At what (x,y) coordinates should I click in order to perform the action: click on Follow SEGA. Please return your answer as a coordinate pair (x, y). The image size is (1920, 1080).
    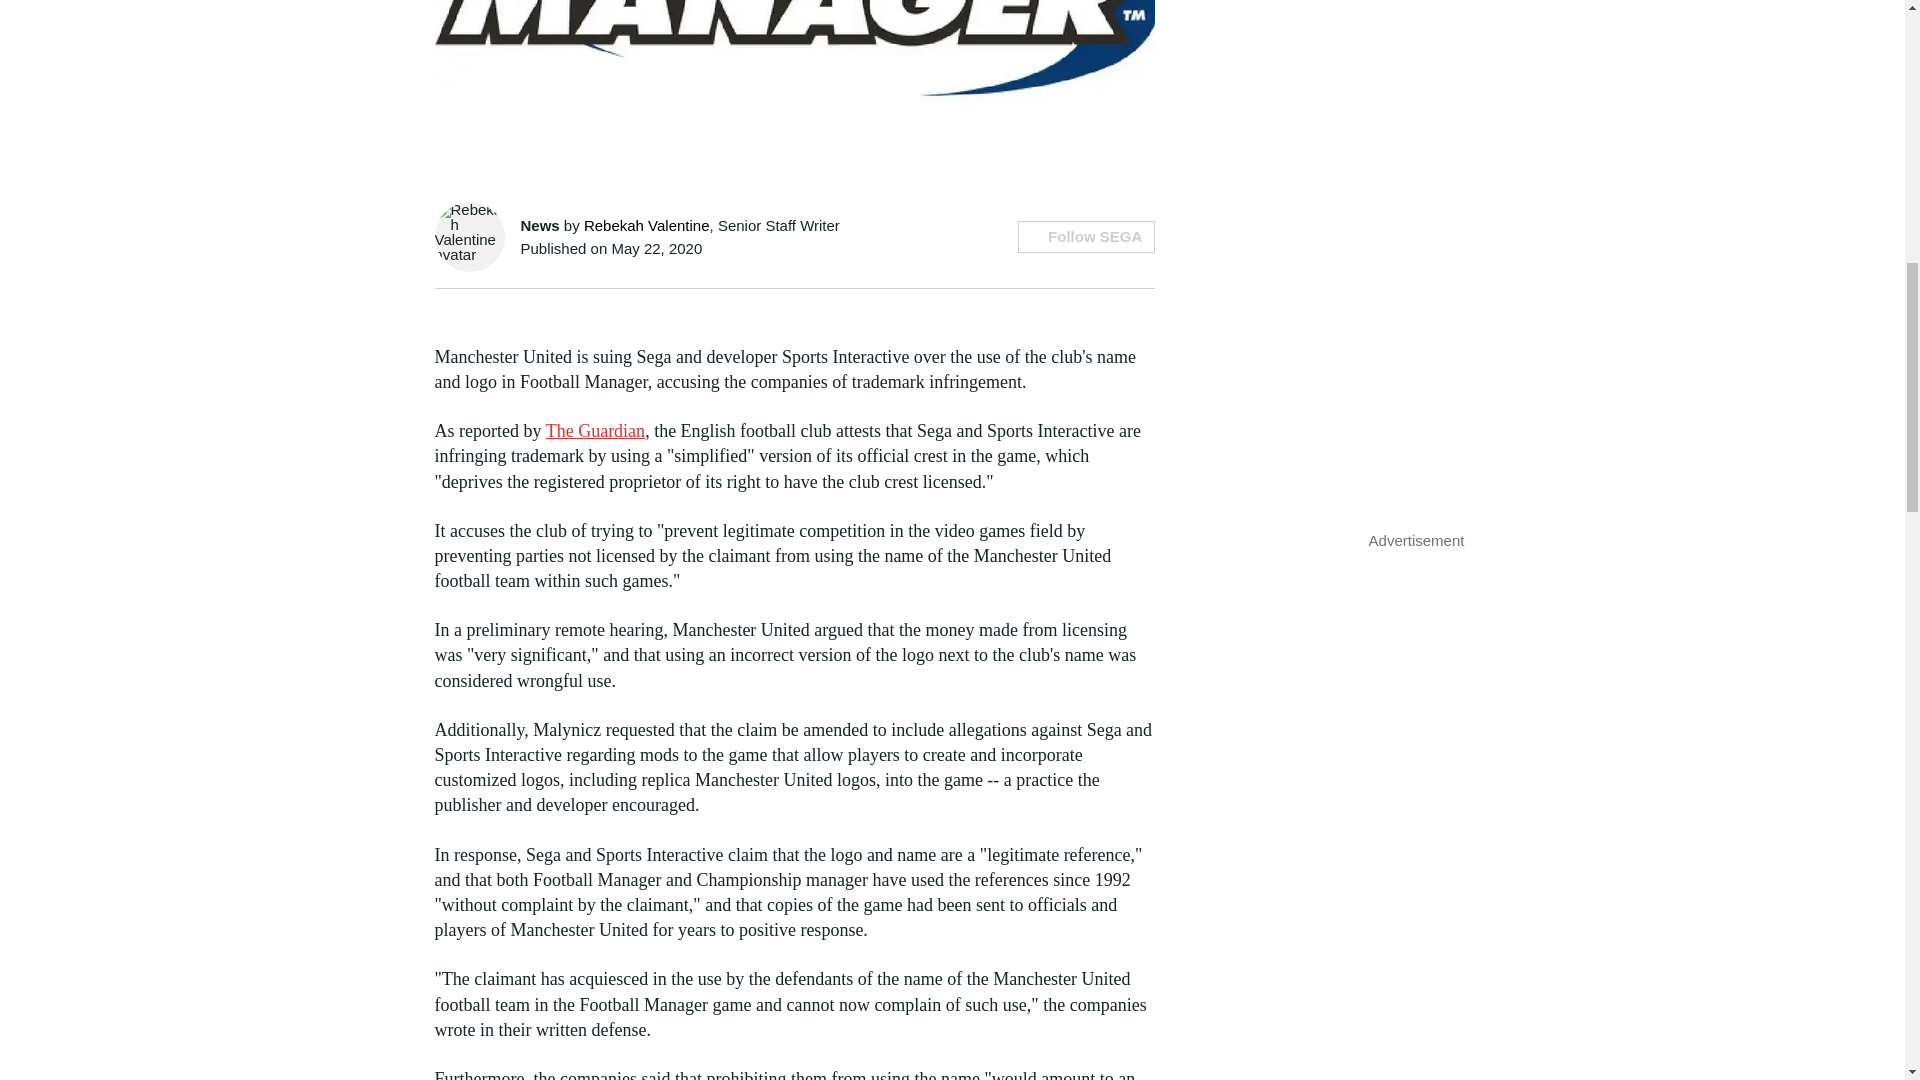
    Looking at the image, I should click on (1086, 236).